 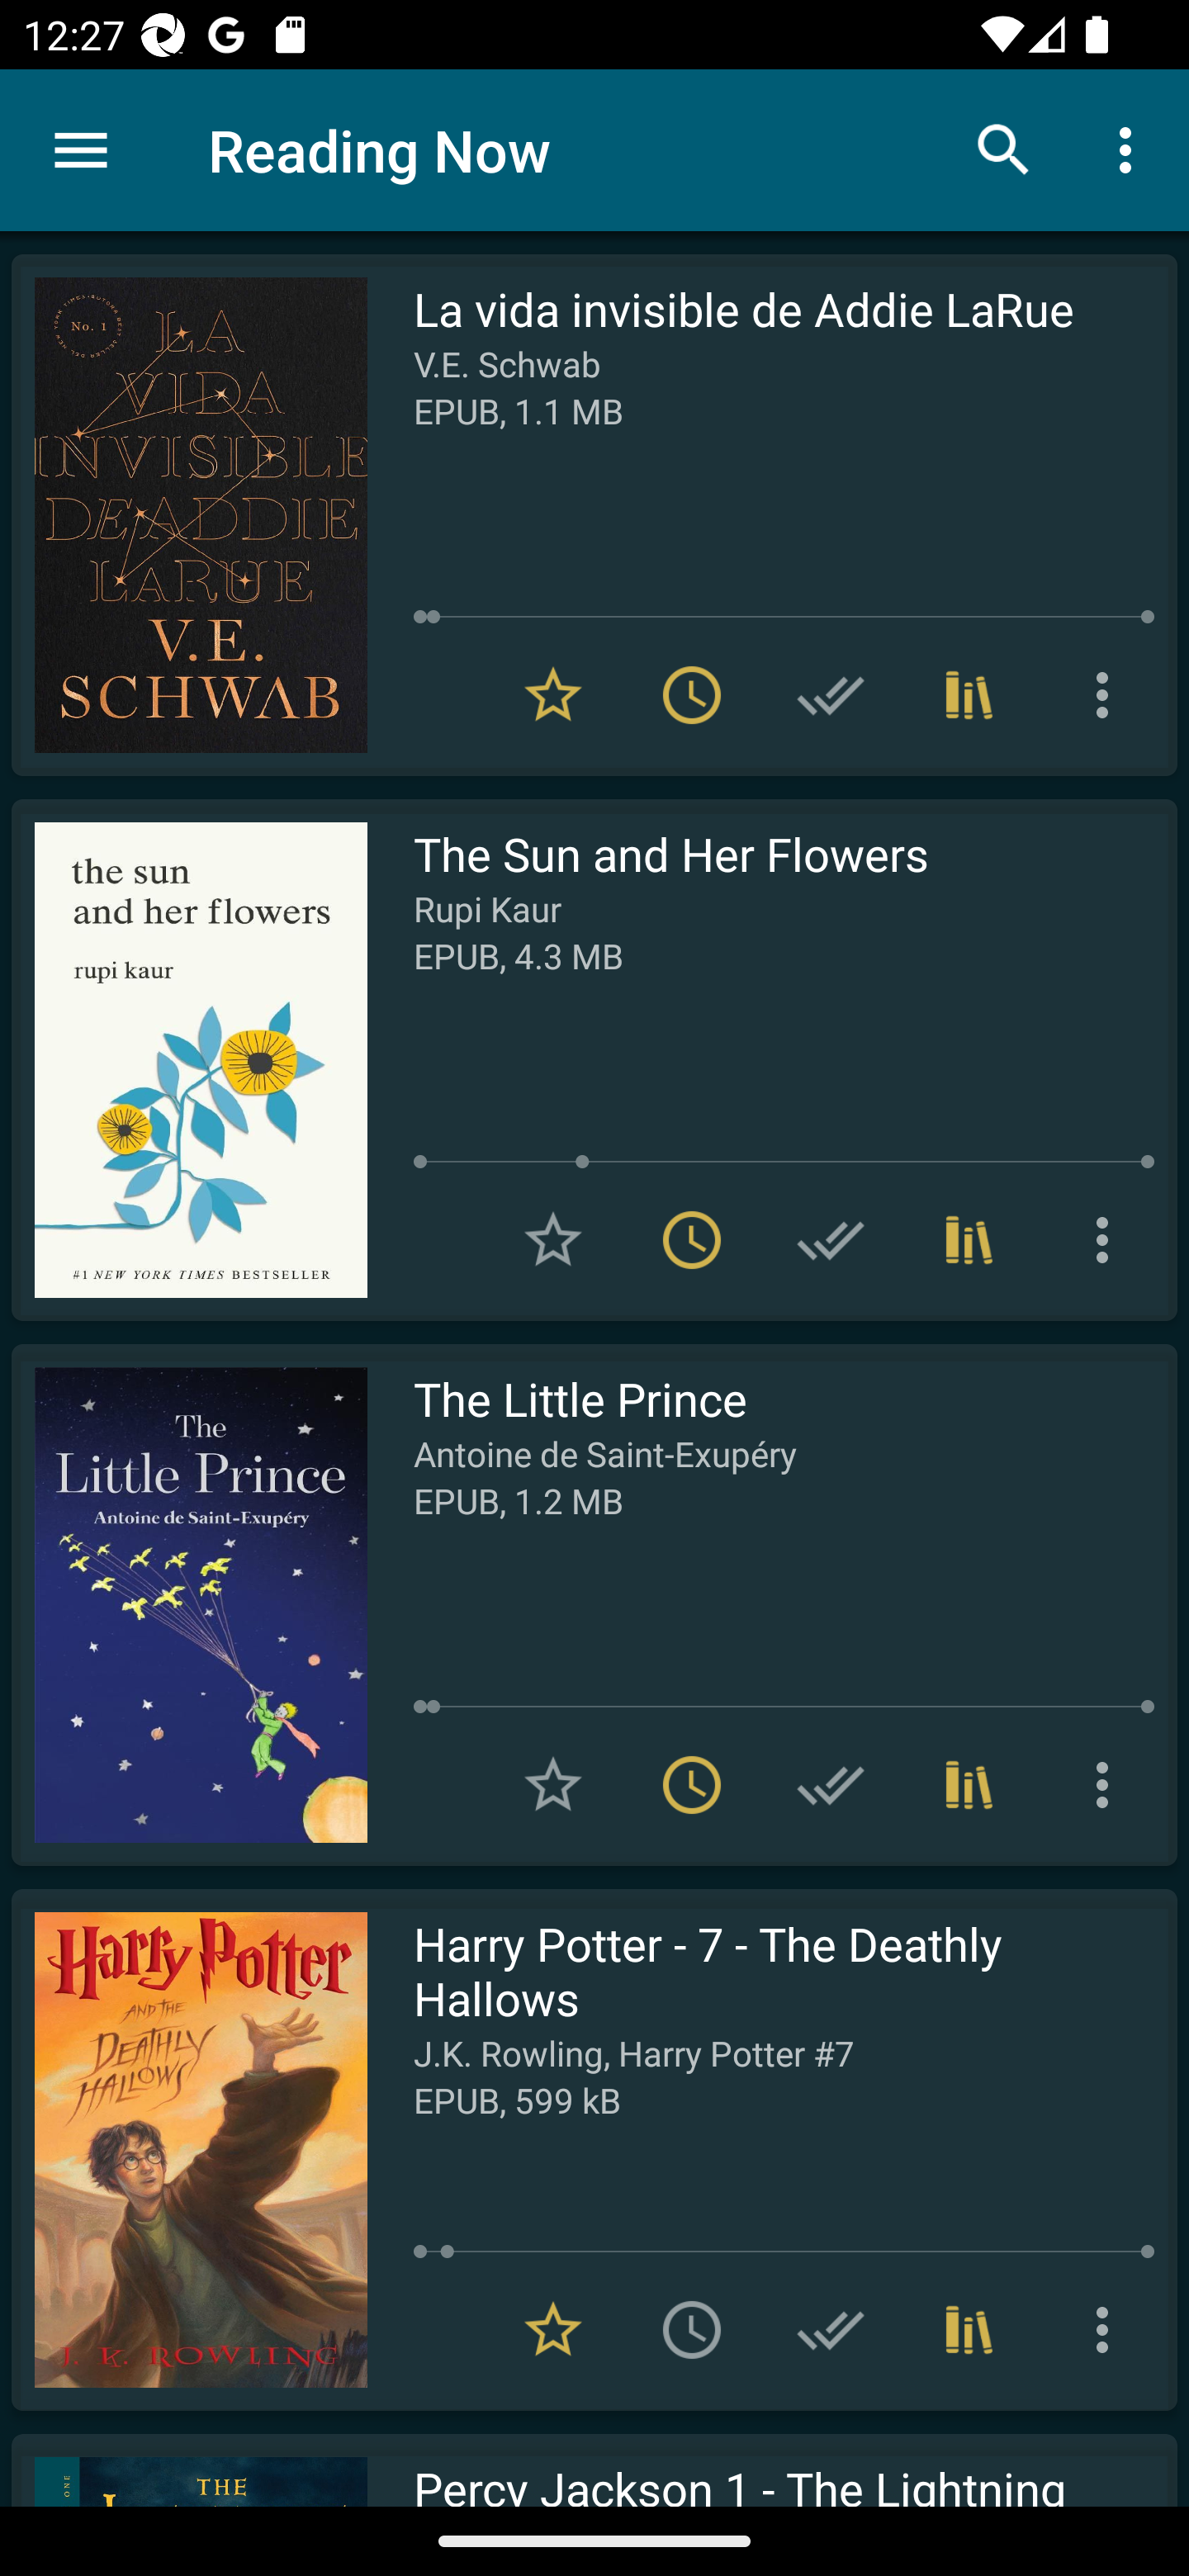 What do you see at coordinates (553, 1238) in the screenshot?
I see `Add to Favorites` at bounding box center [553, 1238].